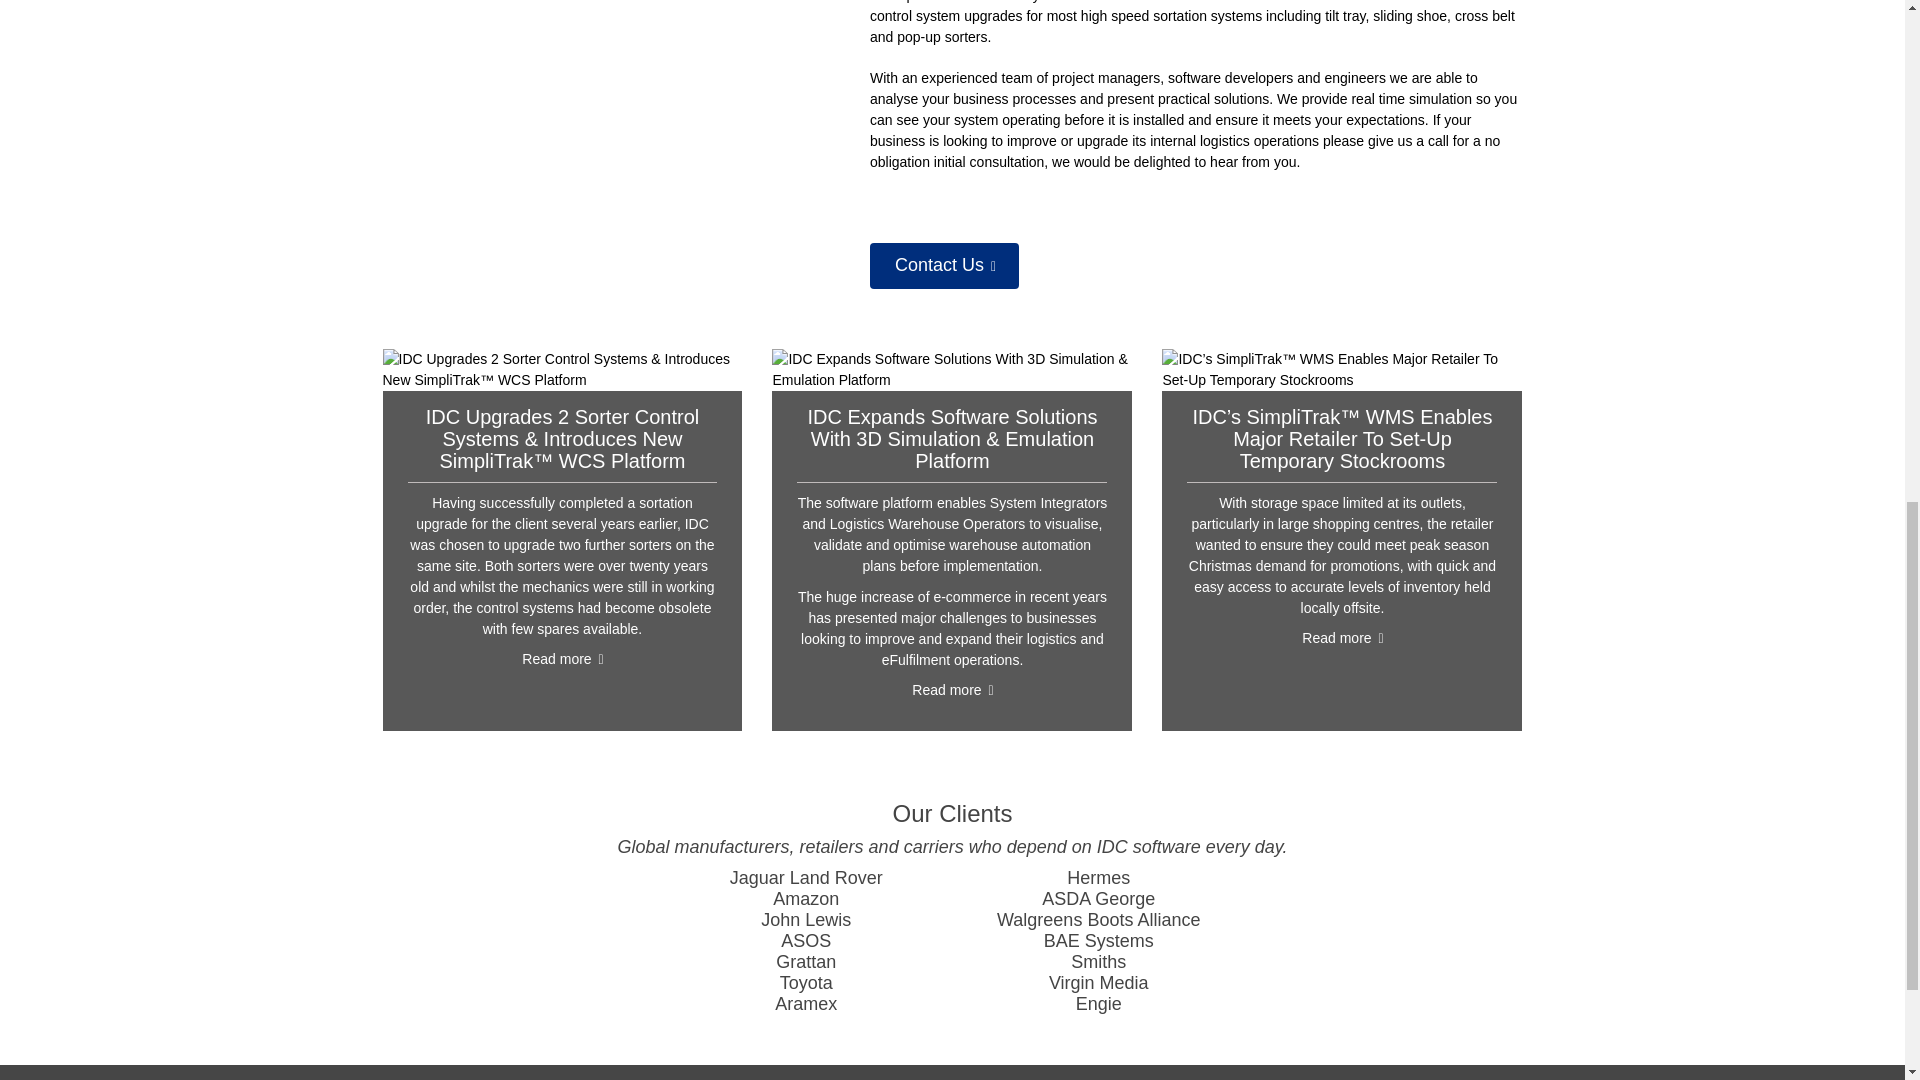 This screenshot has height=1080, width=1920. I want to click on Contact Us, so click(944, 266).